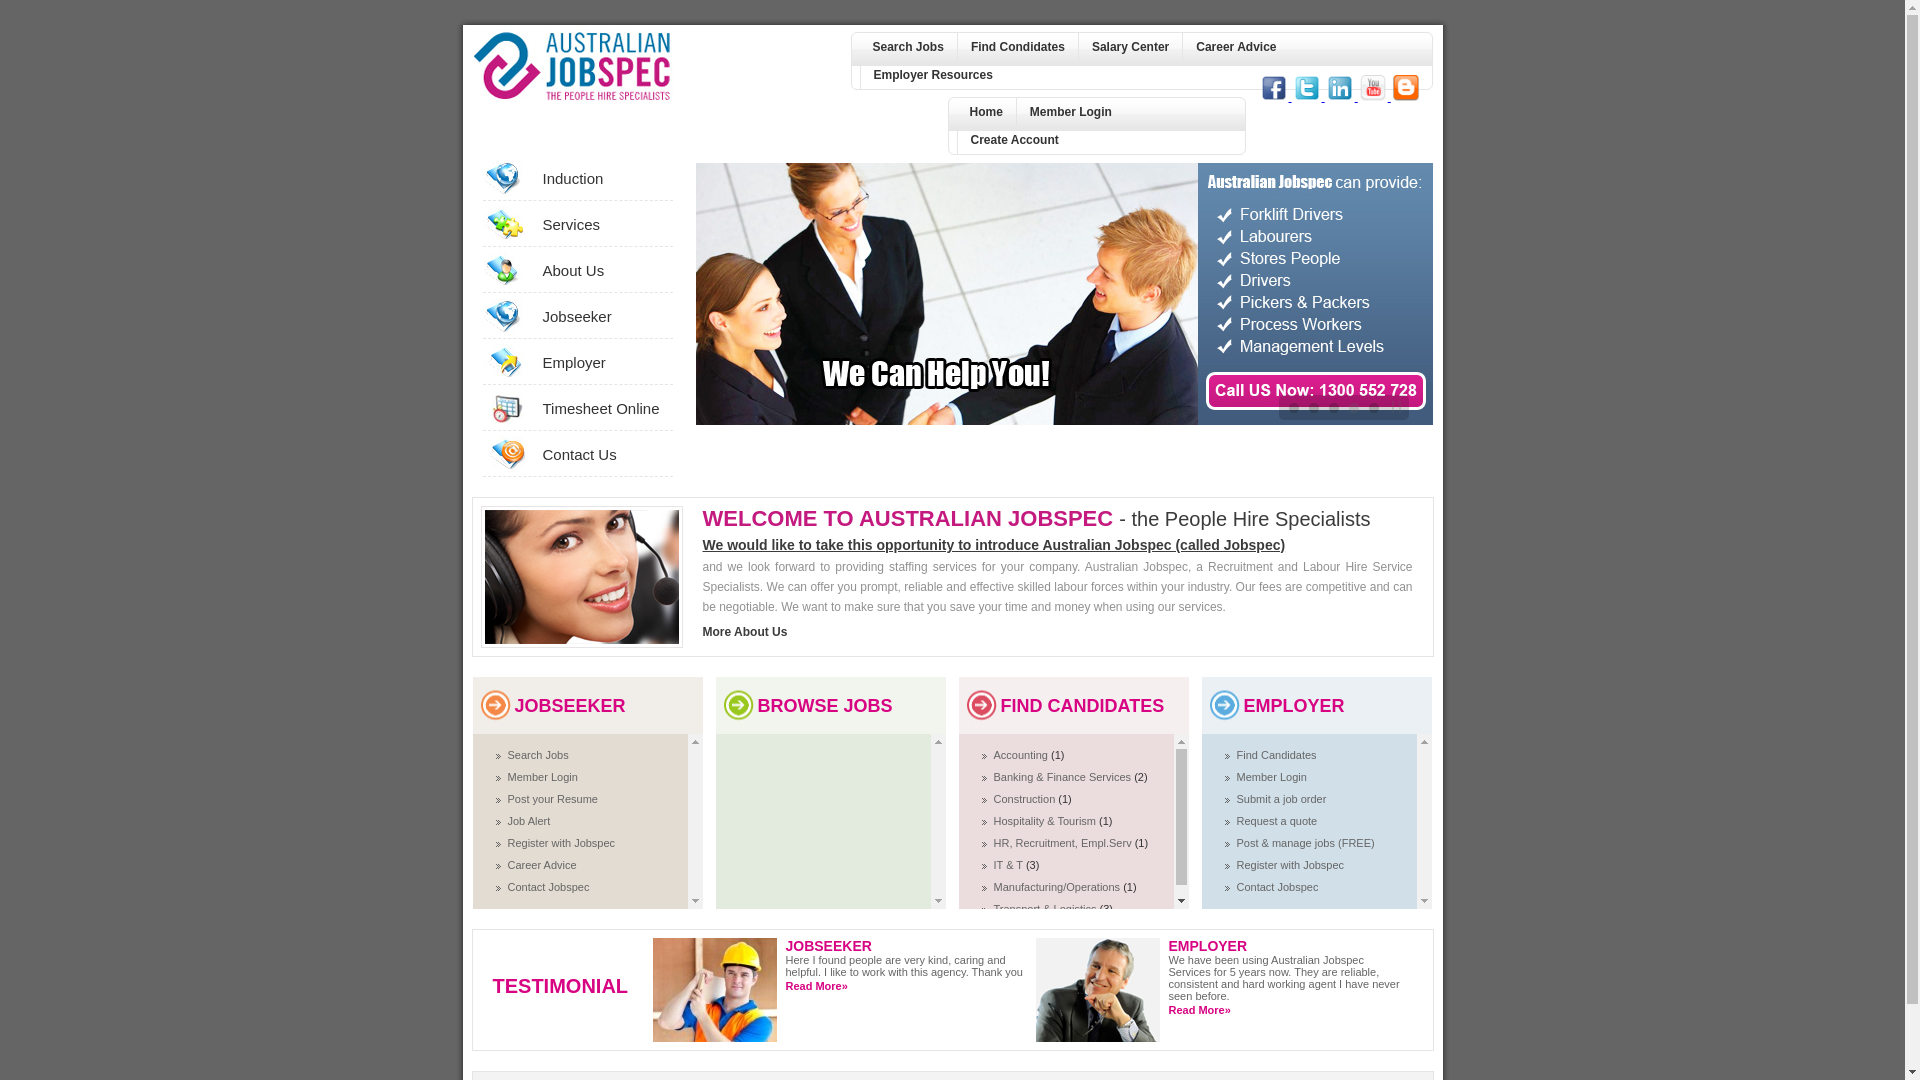  Describe the element at coordinates (1236, 47) in the screenshot. I see `Career Advice` at that location.